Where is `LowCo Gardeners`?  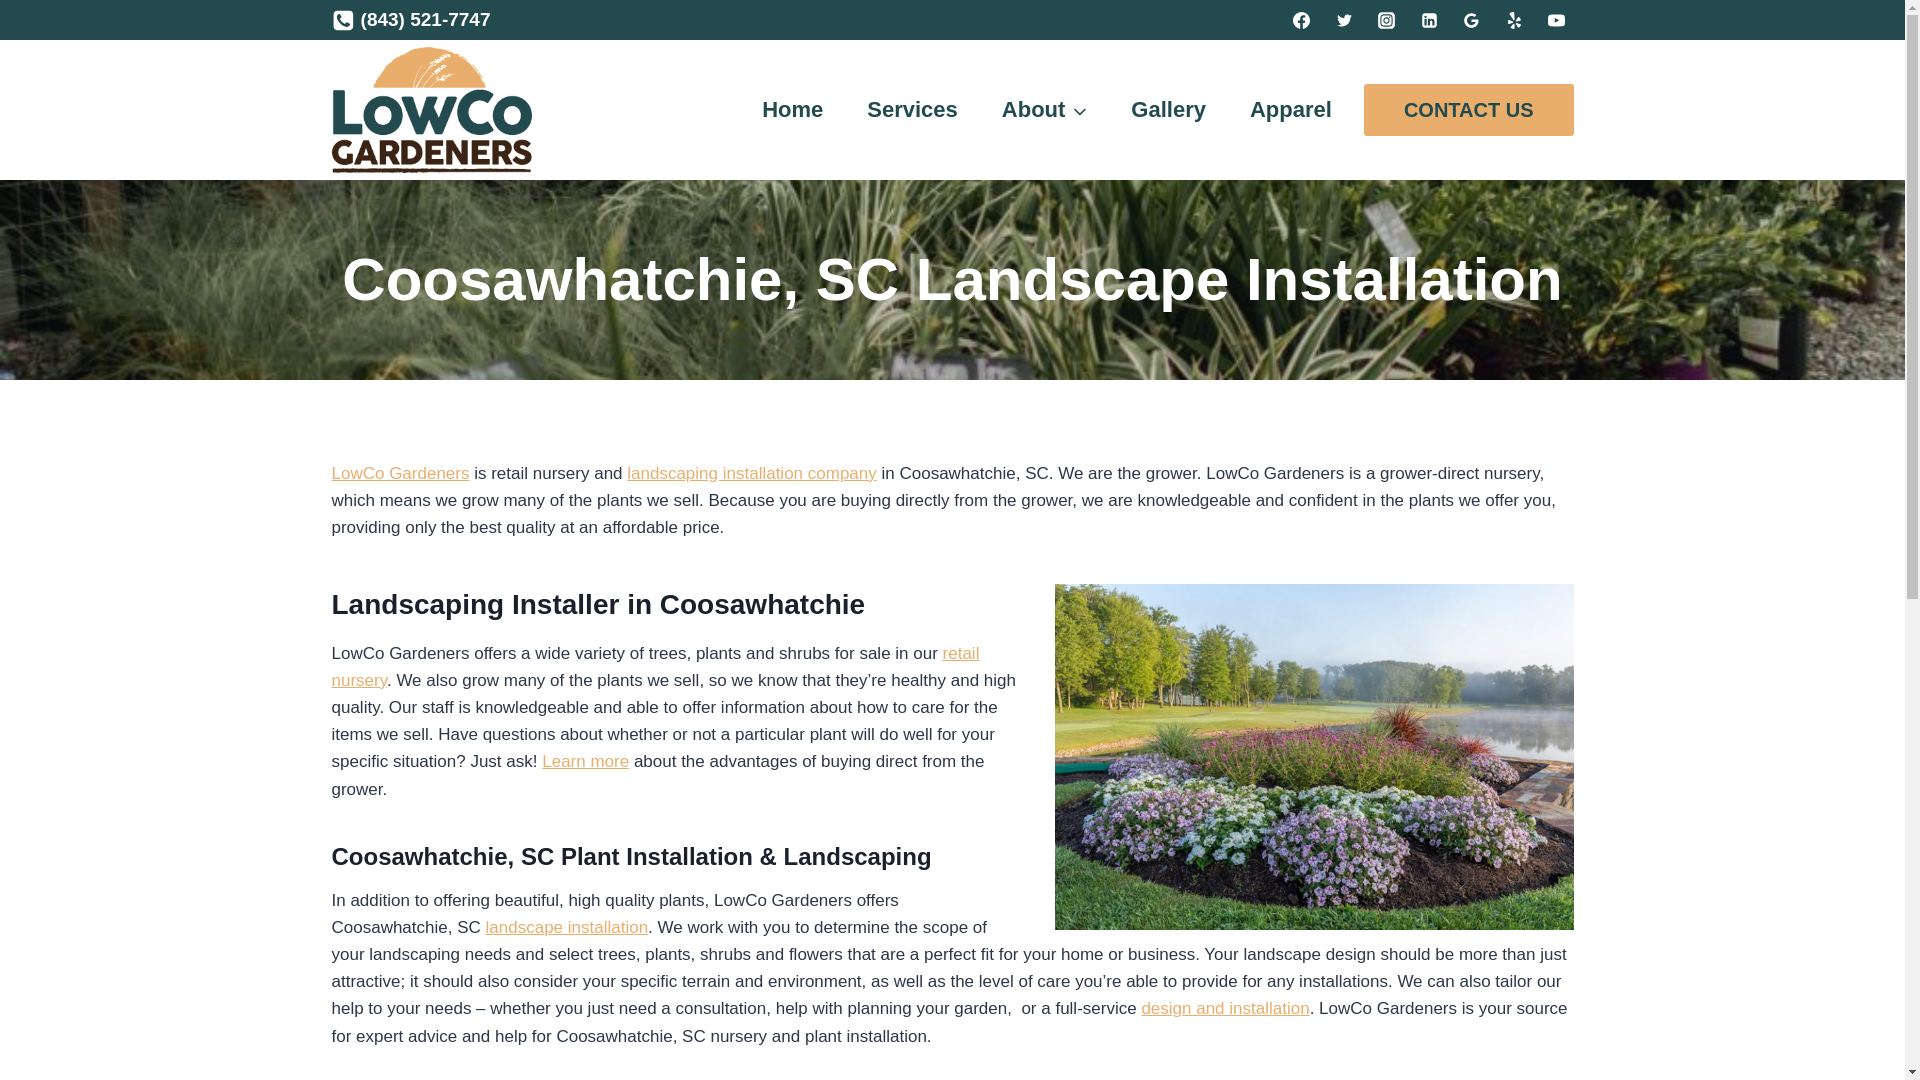 LowCo Gardeners is located at coordinates (401, 473).